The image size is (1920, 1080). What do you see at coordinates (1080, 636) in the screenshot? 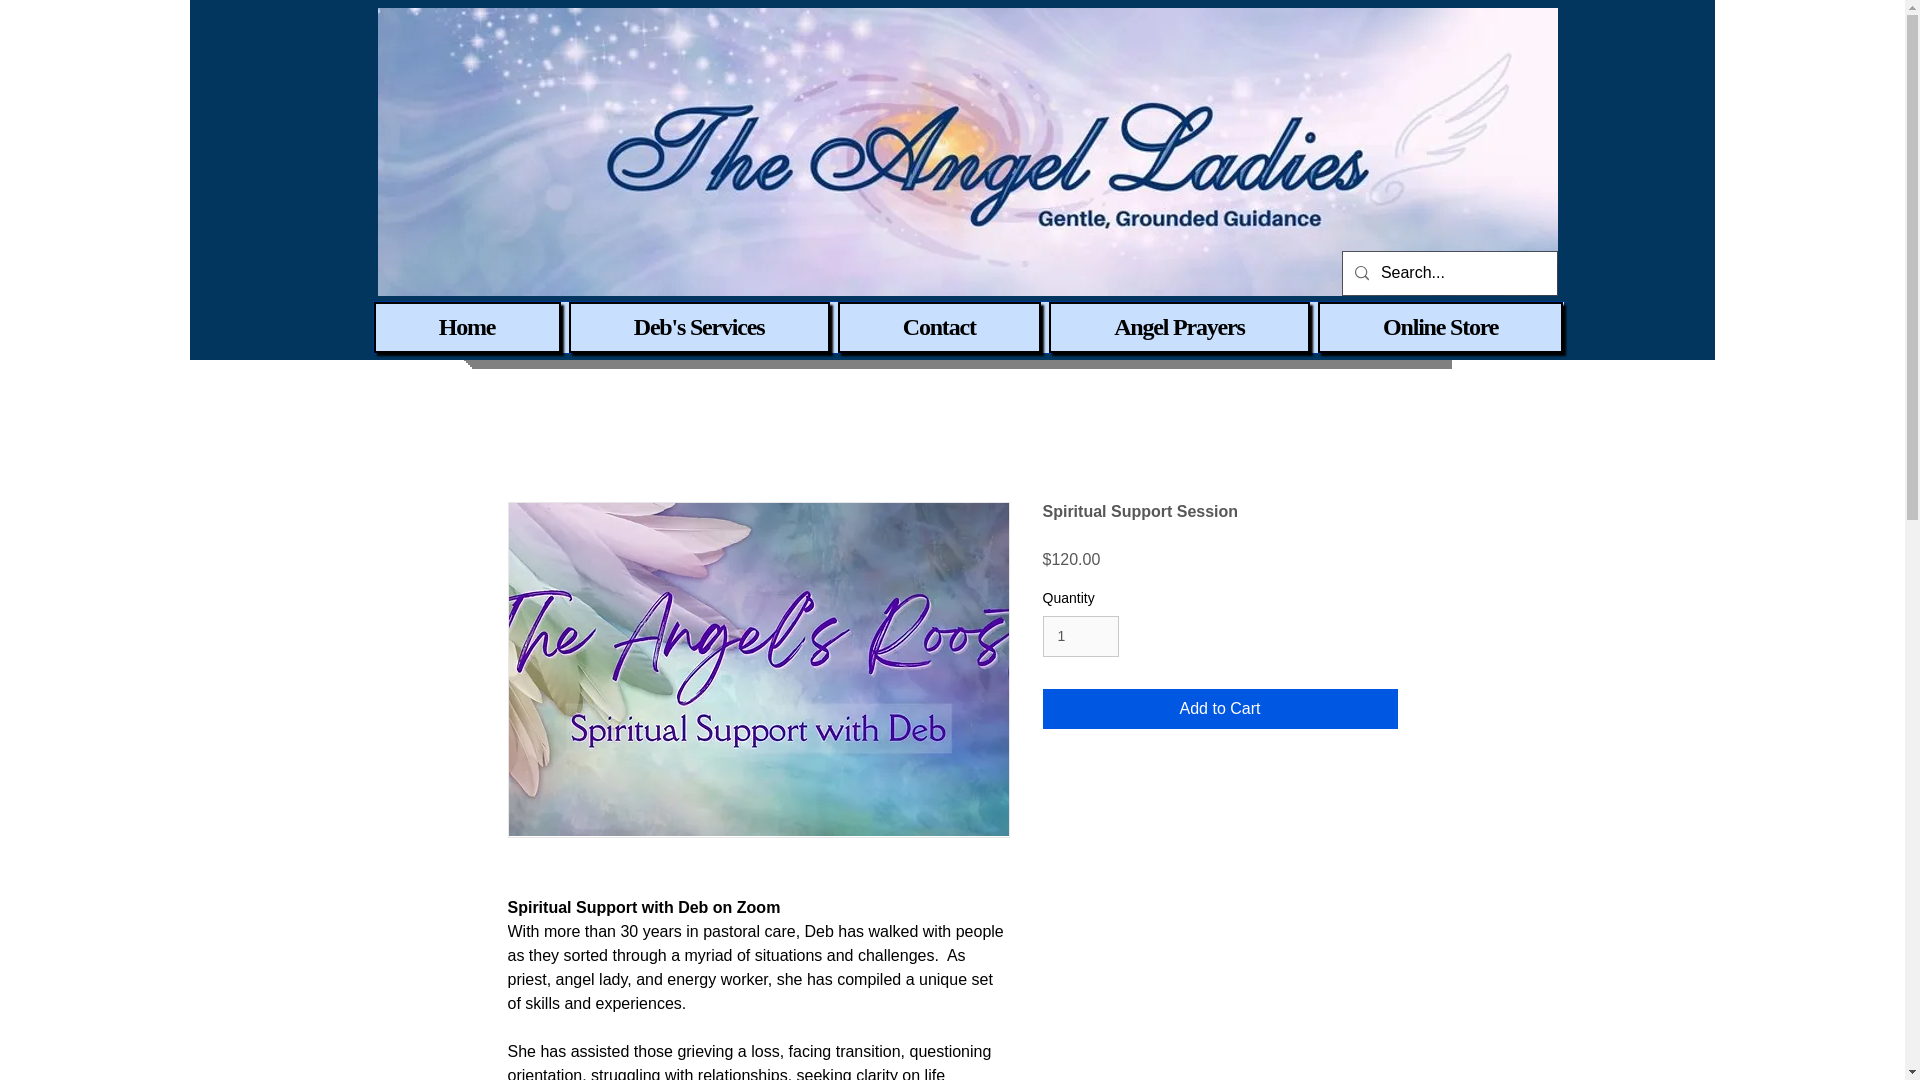
I see `1` at bounding box center [1080, 636].